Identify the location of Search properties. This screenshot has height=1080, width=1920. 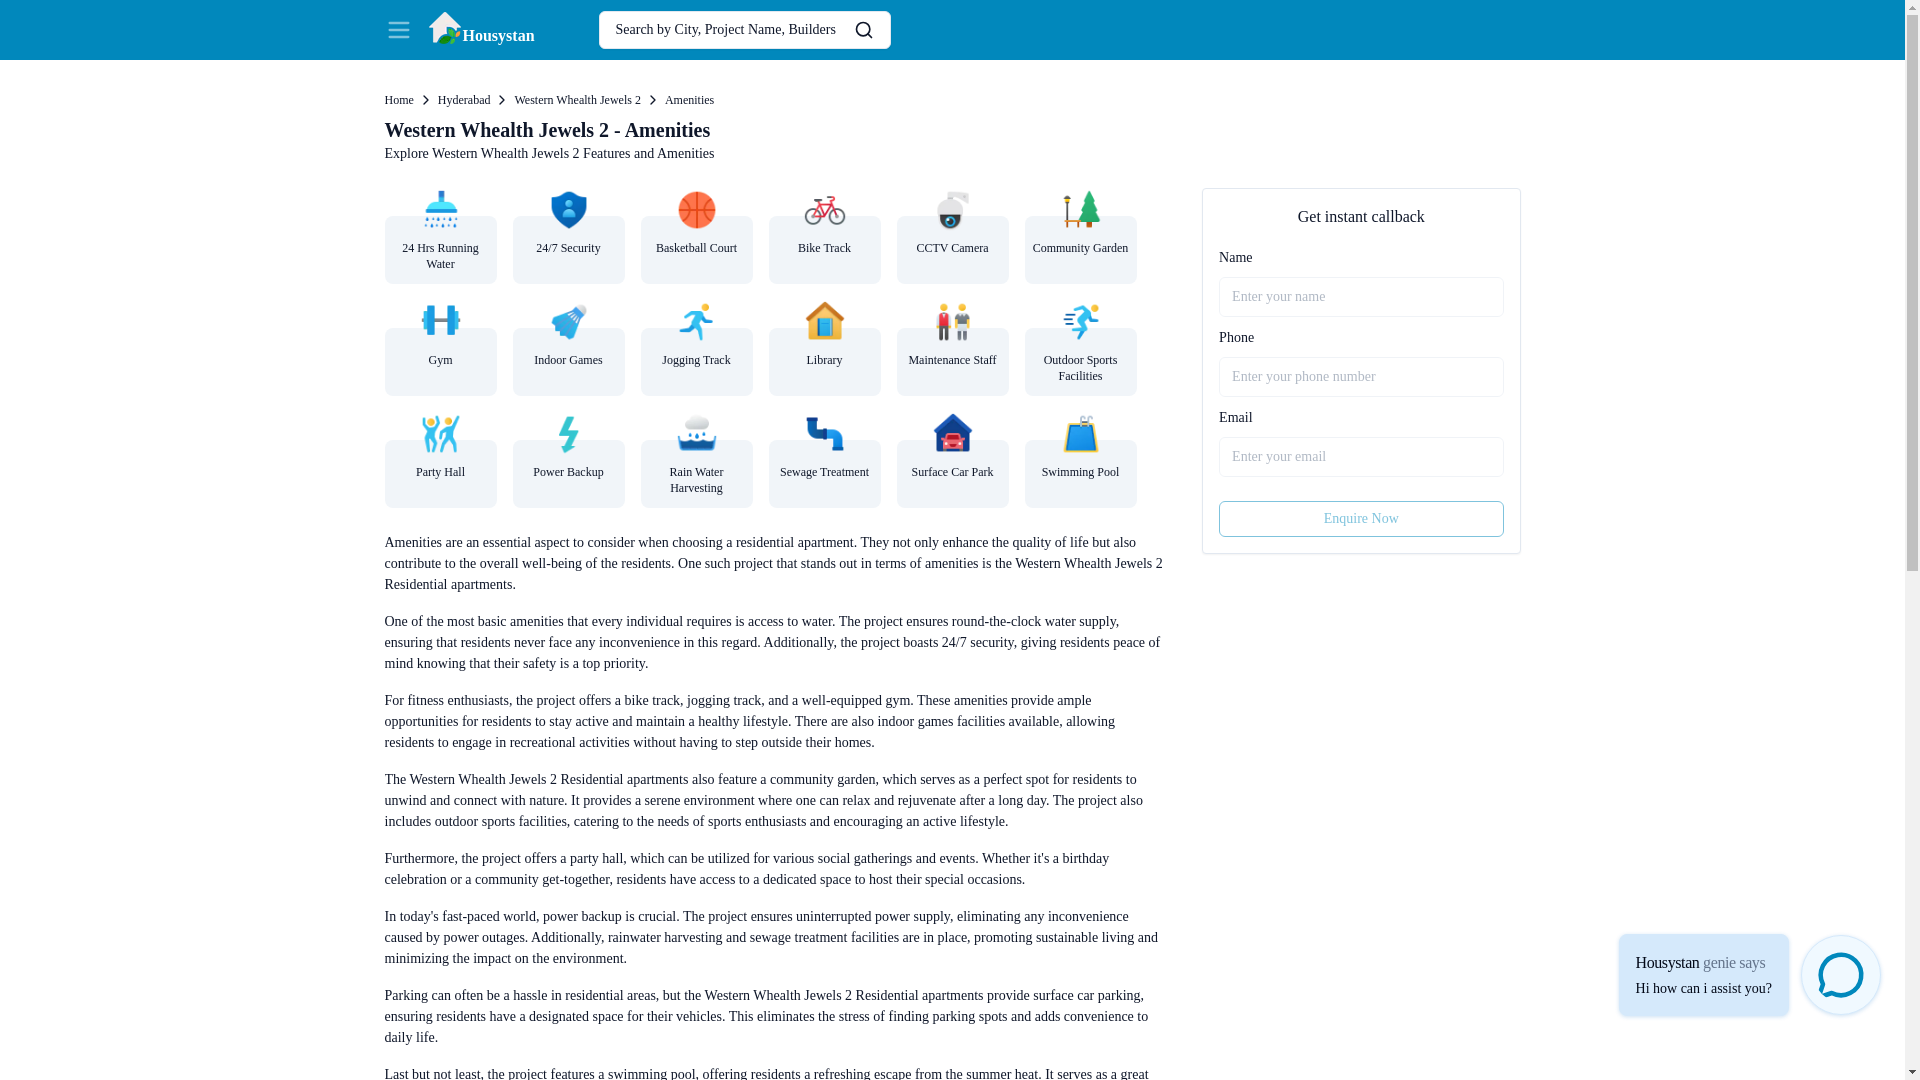
(398, 100).